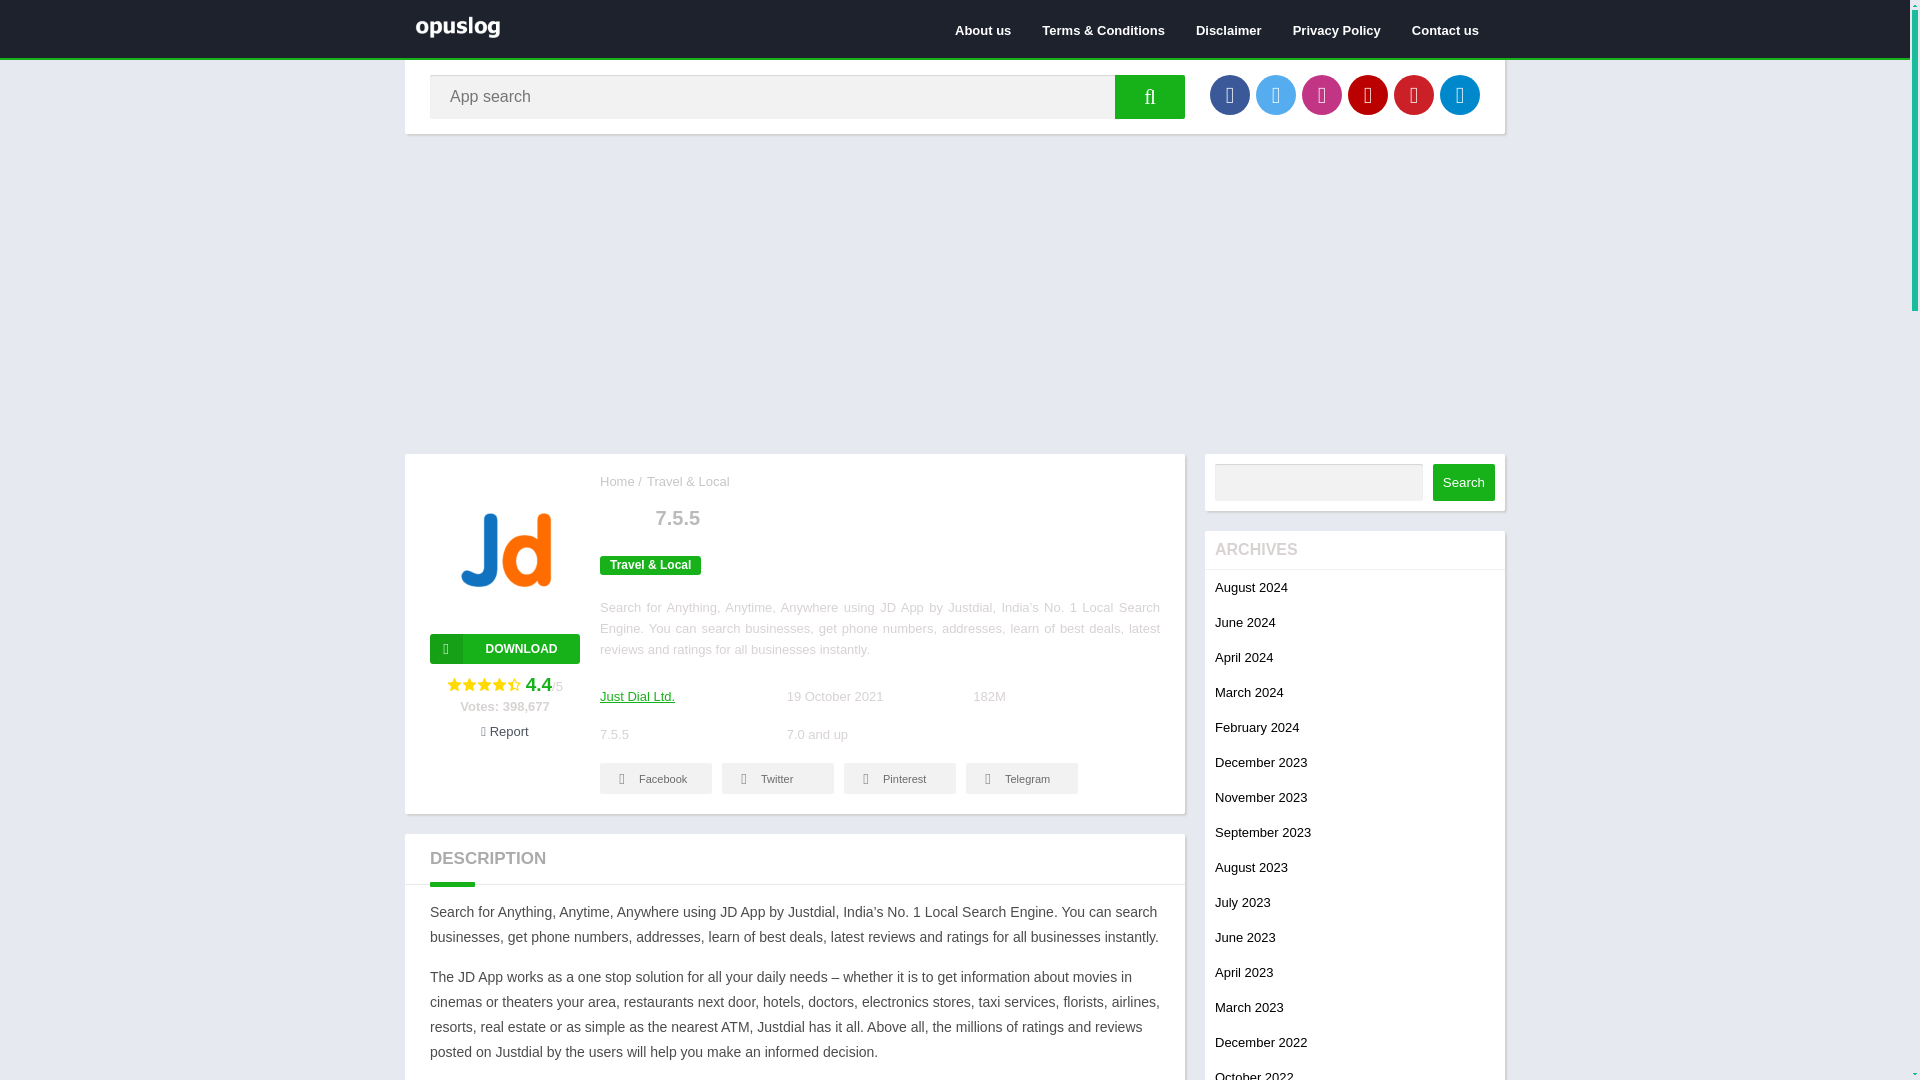 The image size is (1920, 1080). Describe the element at coordinates (1228, 29) in the screenshot. I see `Disclaimer` at that location.